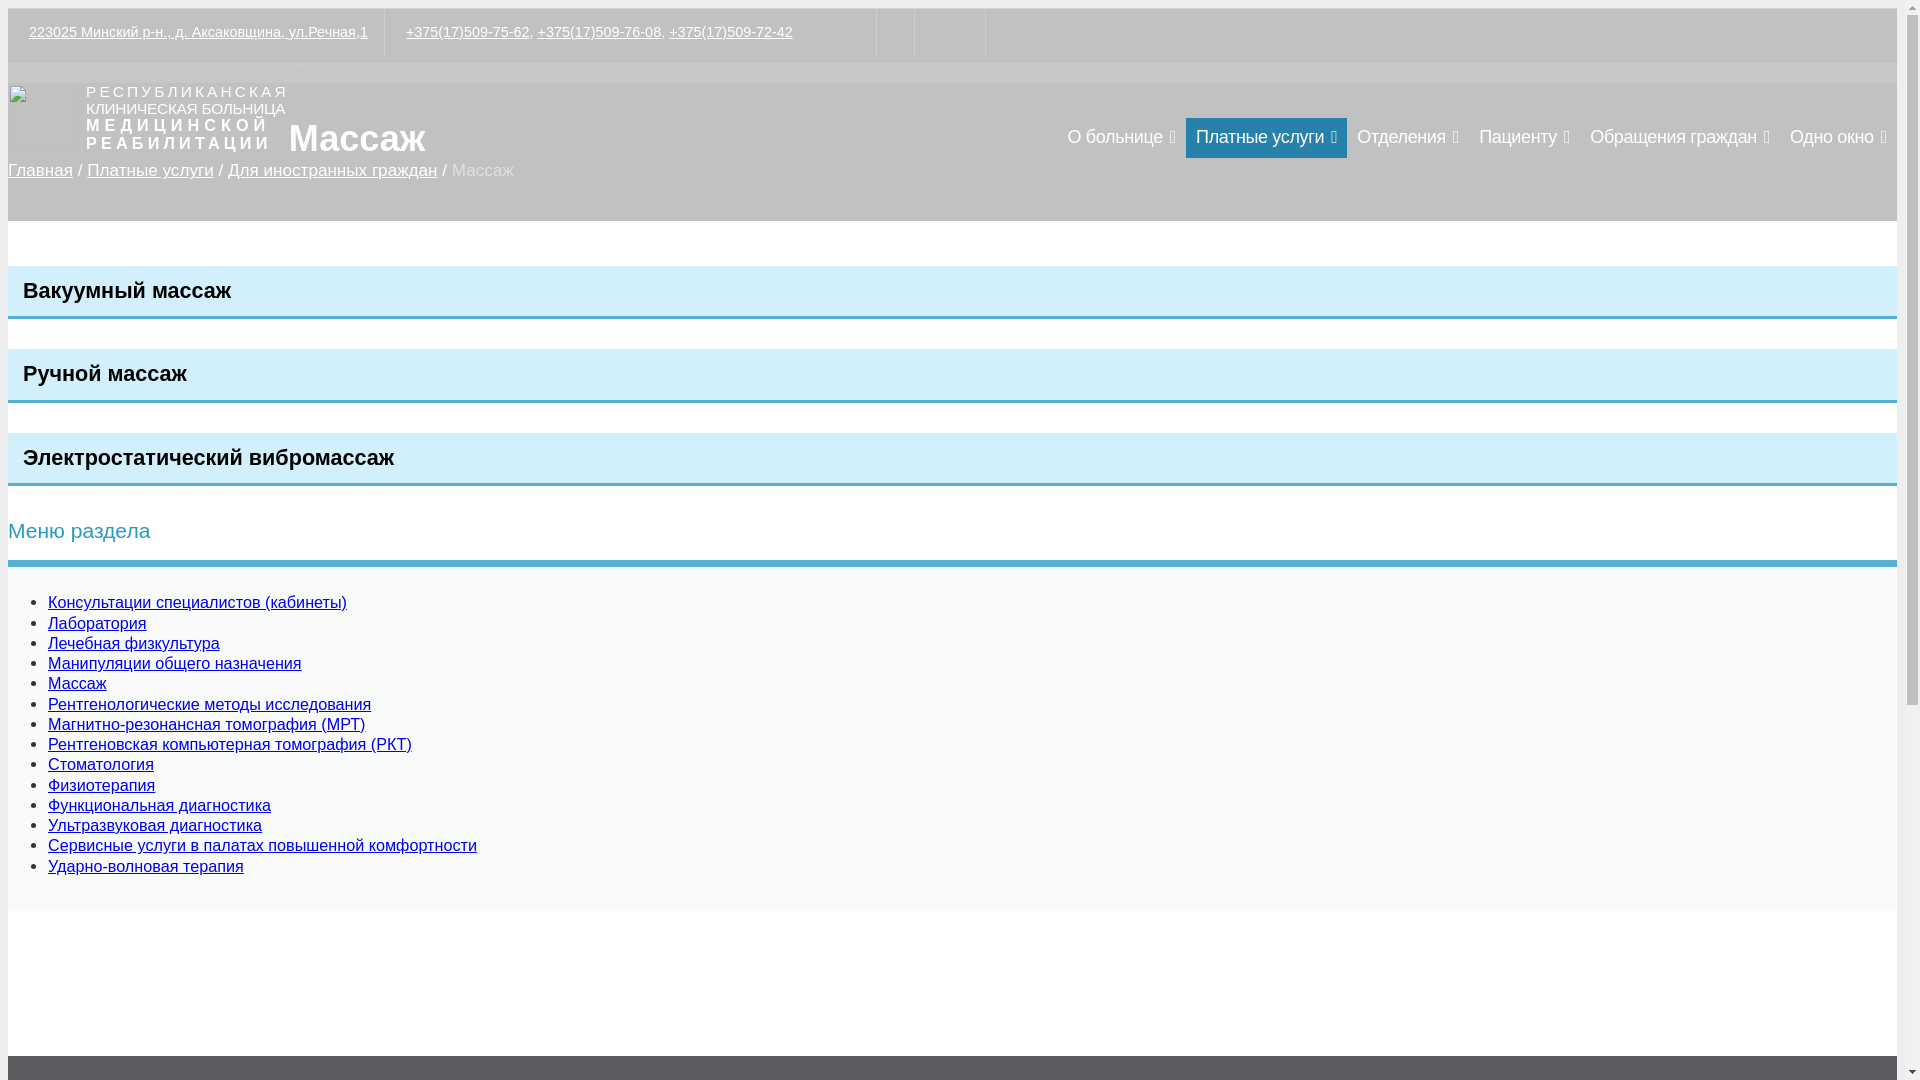  I want to click on +375(17)509-76-08, so click(600, 32).